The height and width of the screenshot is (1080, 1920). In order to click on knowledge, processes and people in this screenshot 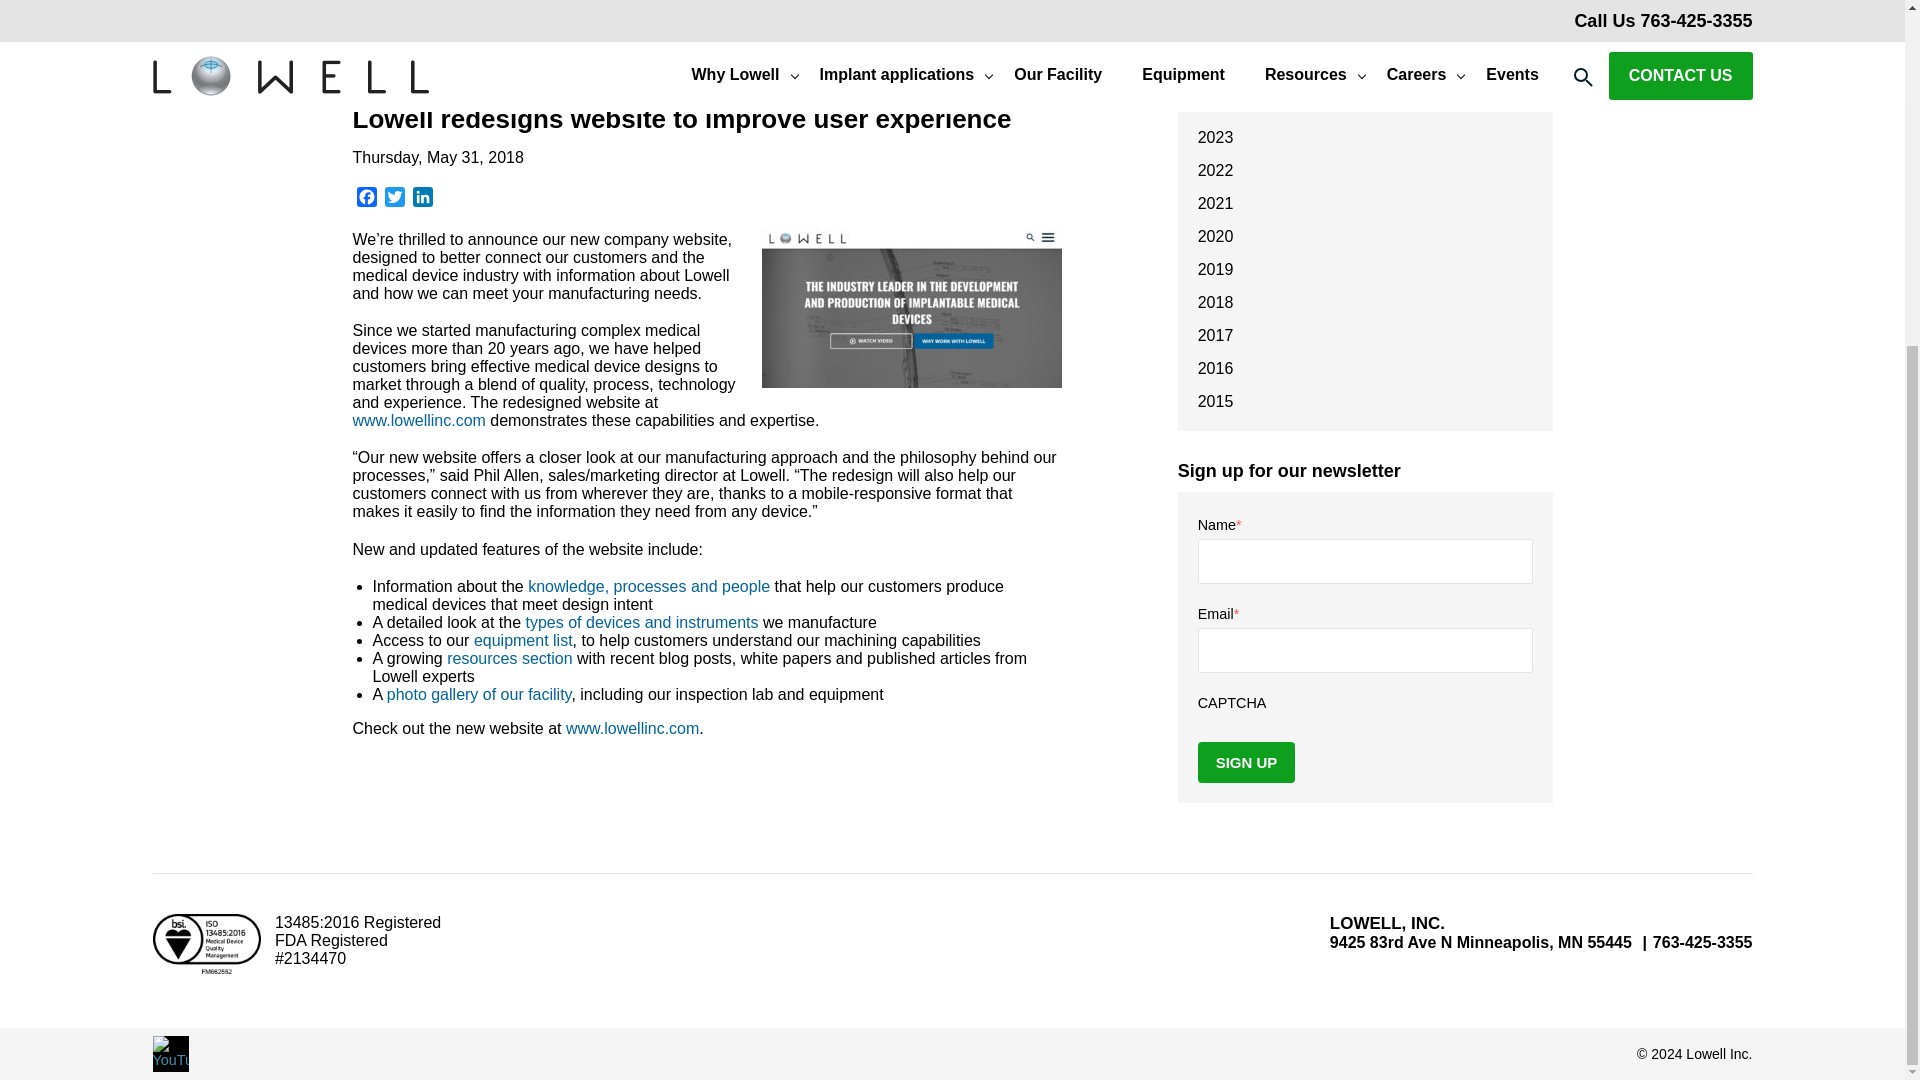, I will do `click(648, 586)`.